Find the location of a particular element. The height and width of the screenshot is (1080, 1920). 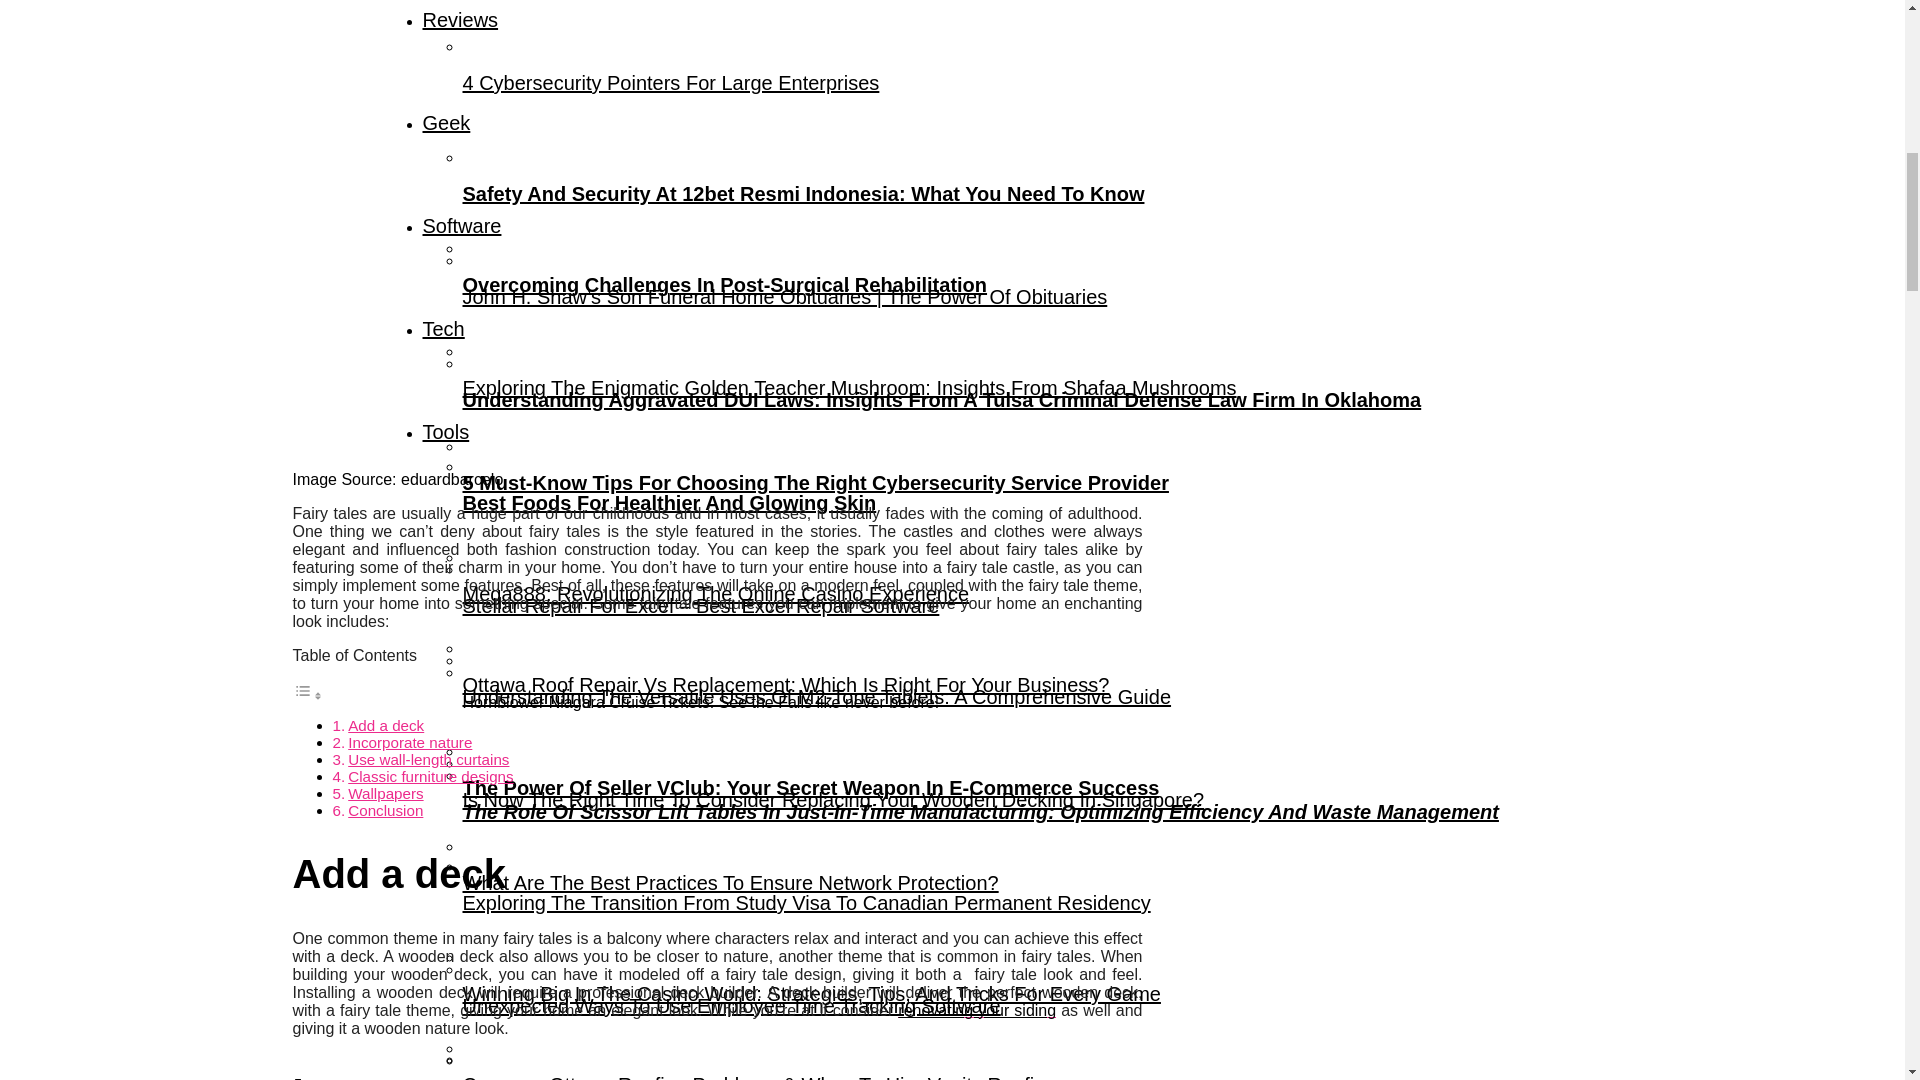

Classic furniture designs is located at coordinates (430, 776).